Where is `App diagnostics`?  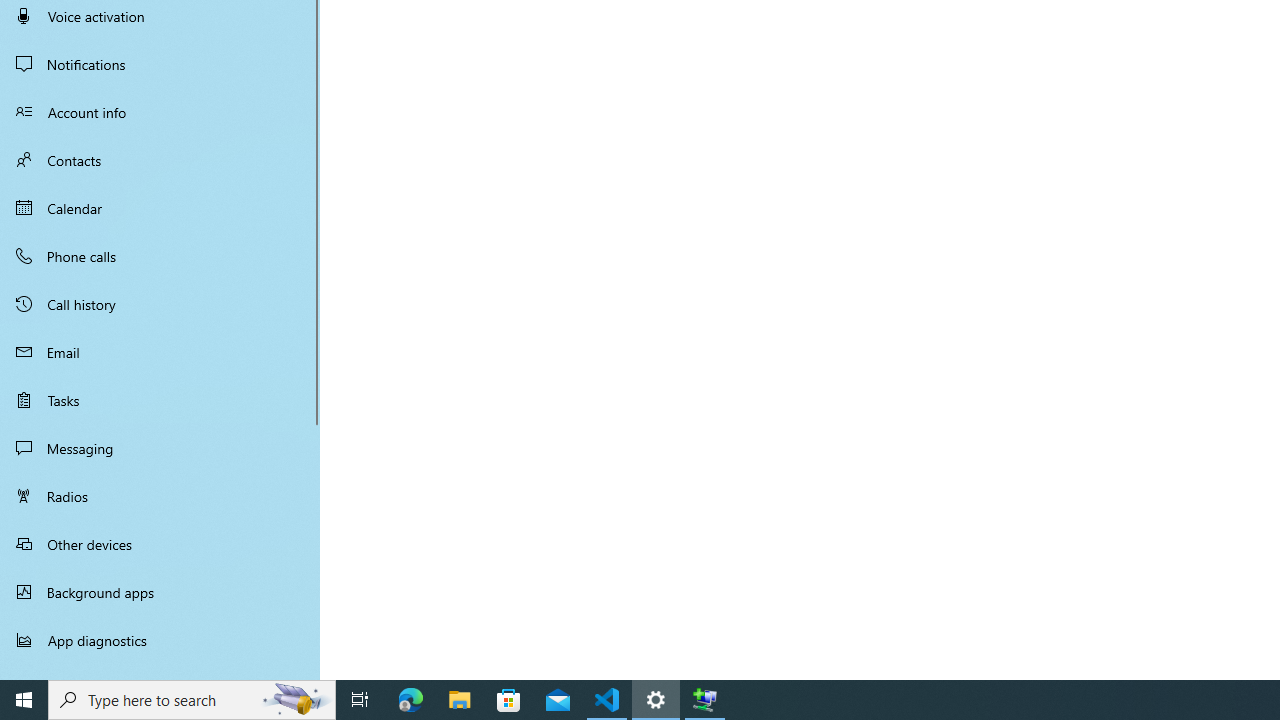
App diagnostics is located at coordinates (160, 640).